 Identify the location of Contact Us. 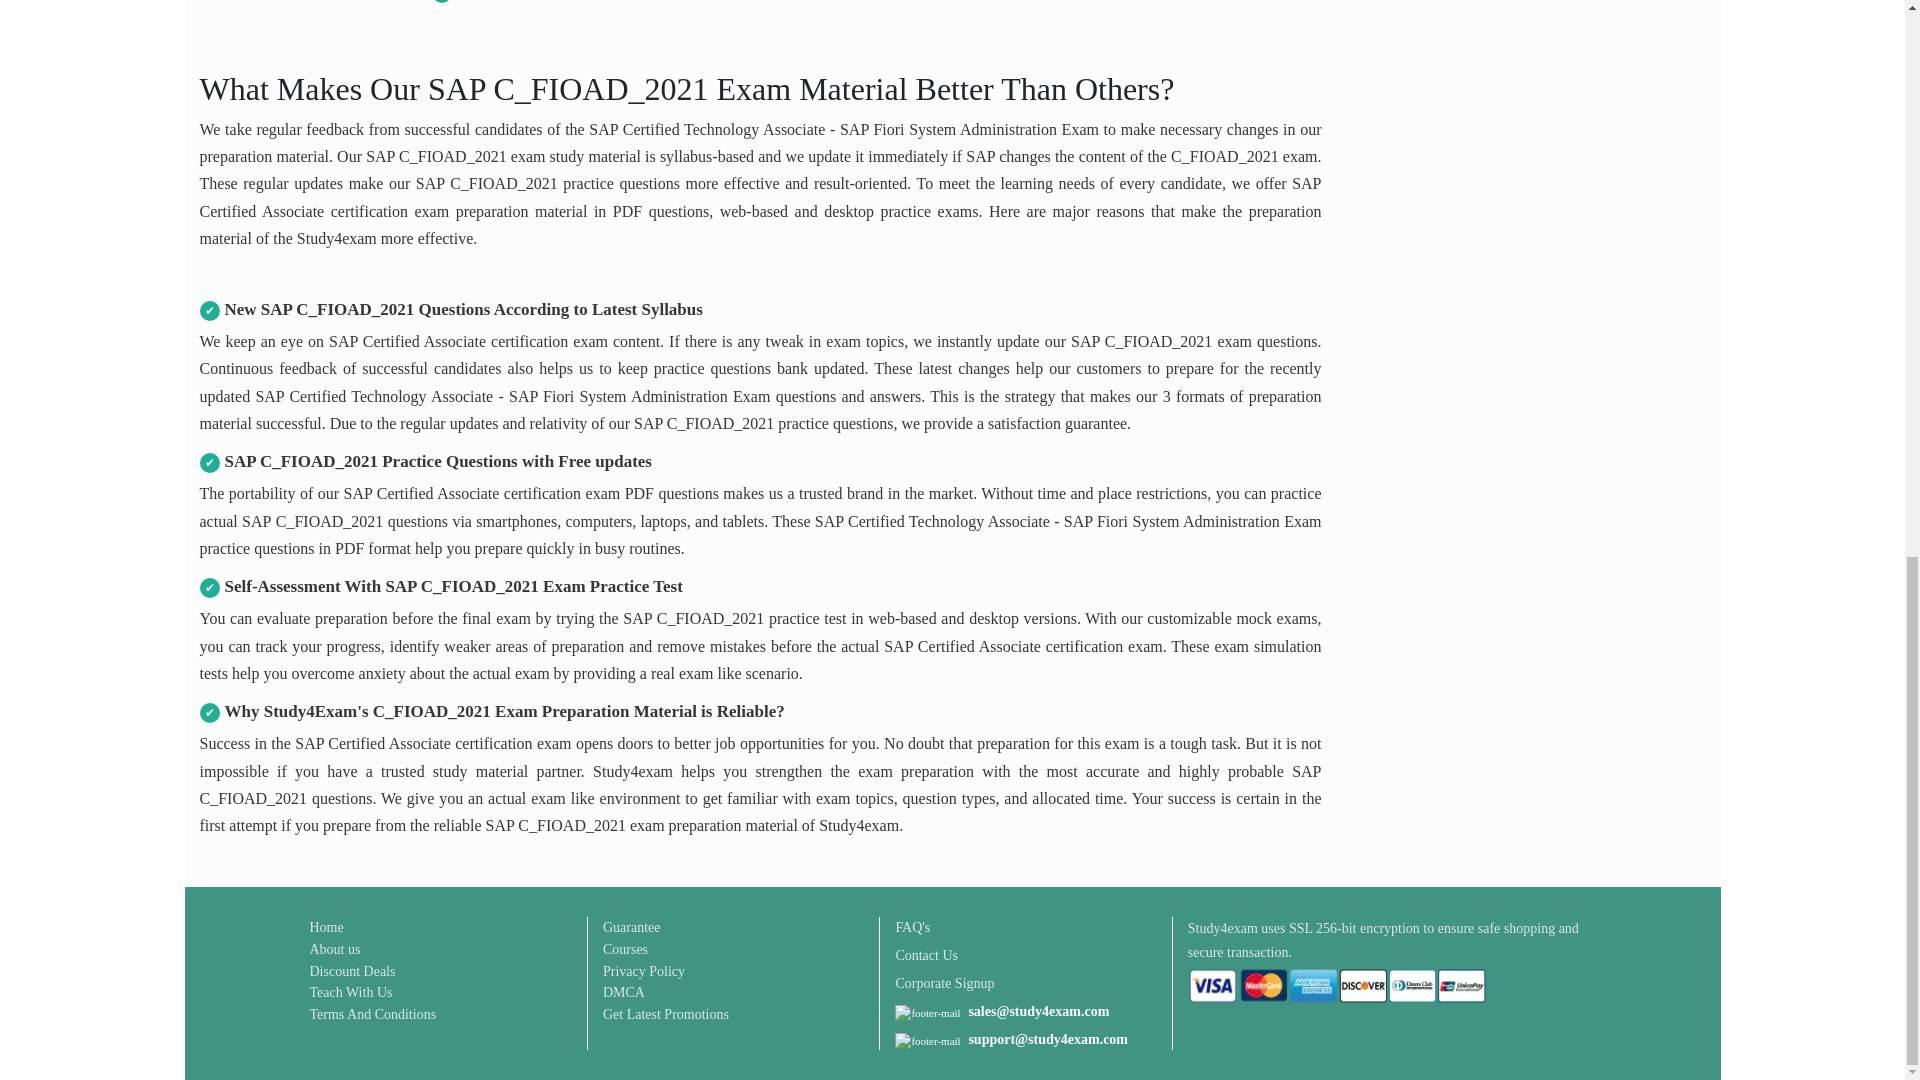
(926, 955).